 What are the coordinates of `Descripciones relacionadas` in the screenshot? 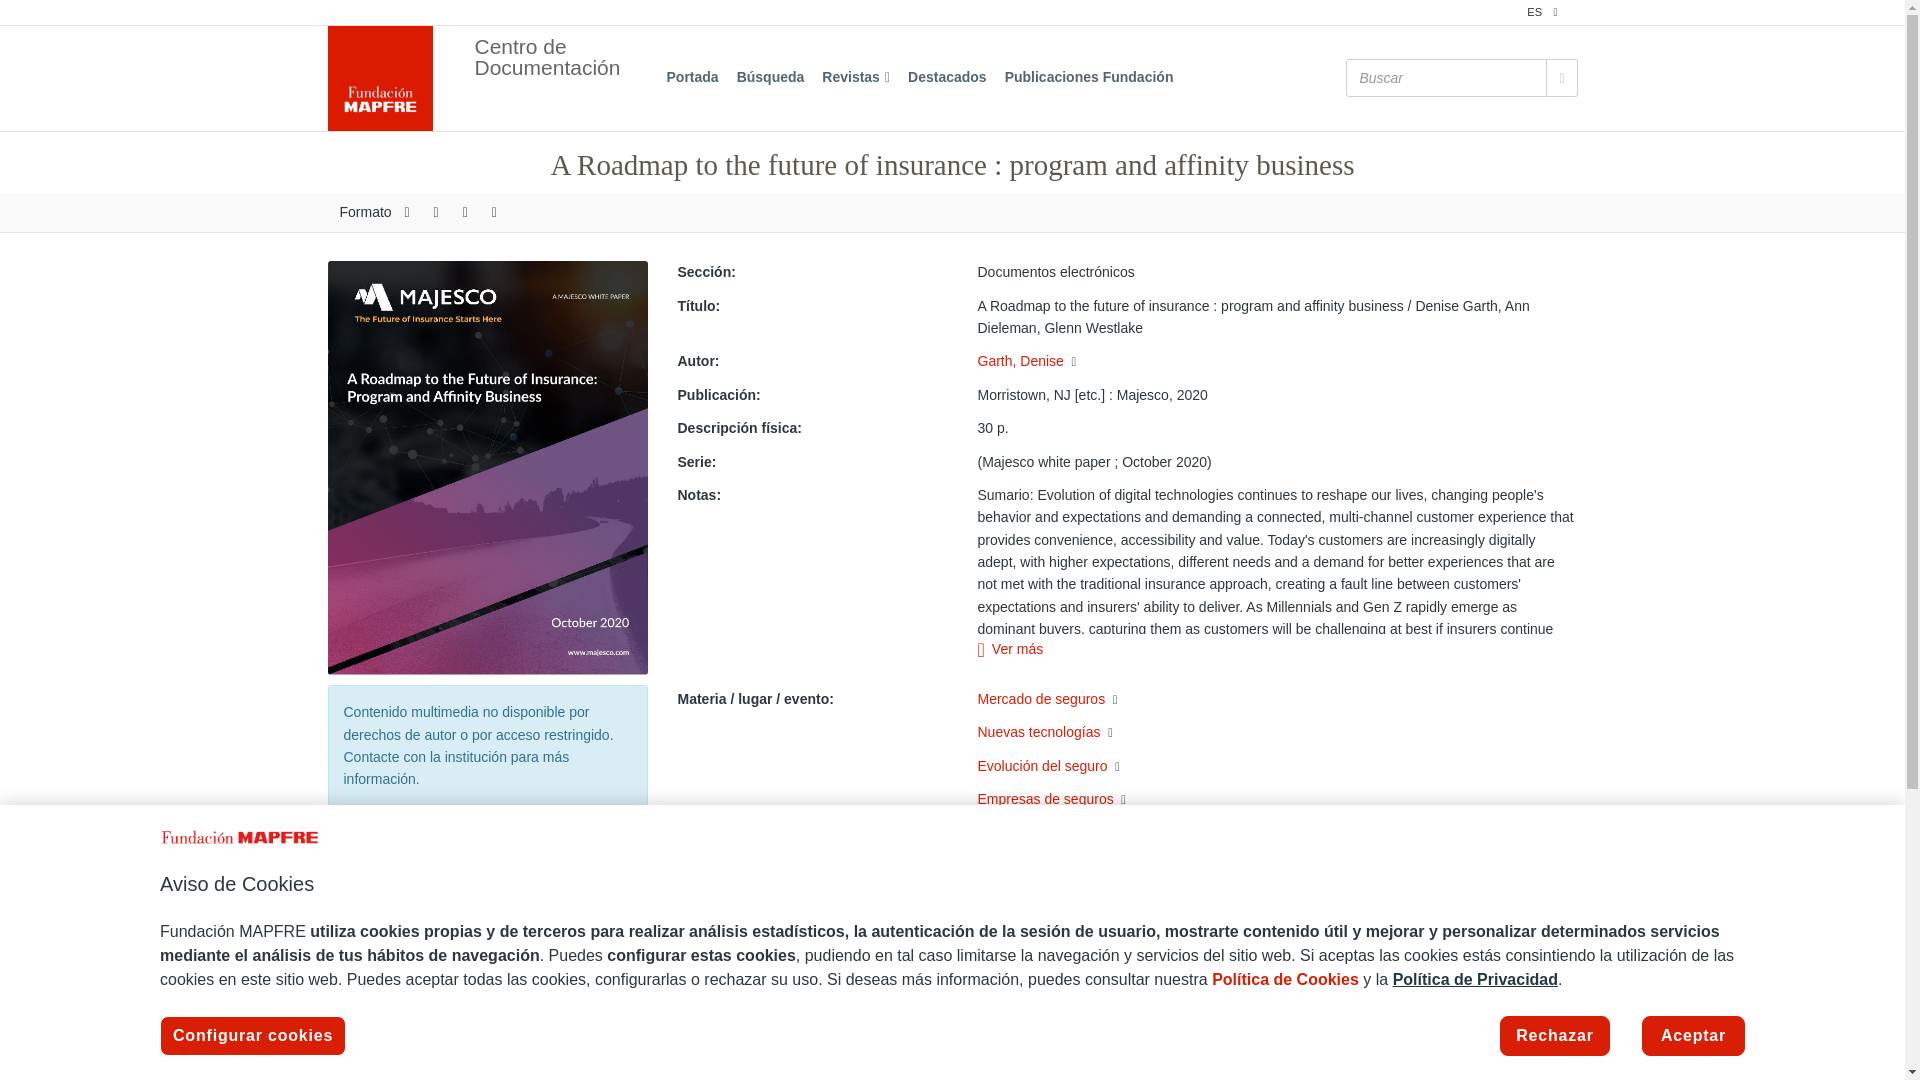 It's located at (1070, 866).